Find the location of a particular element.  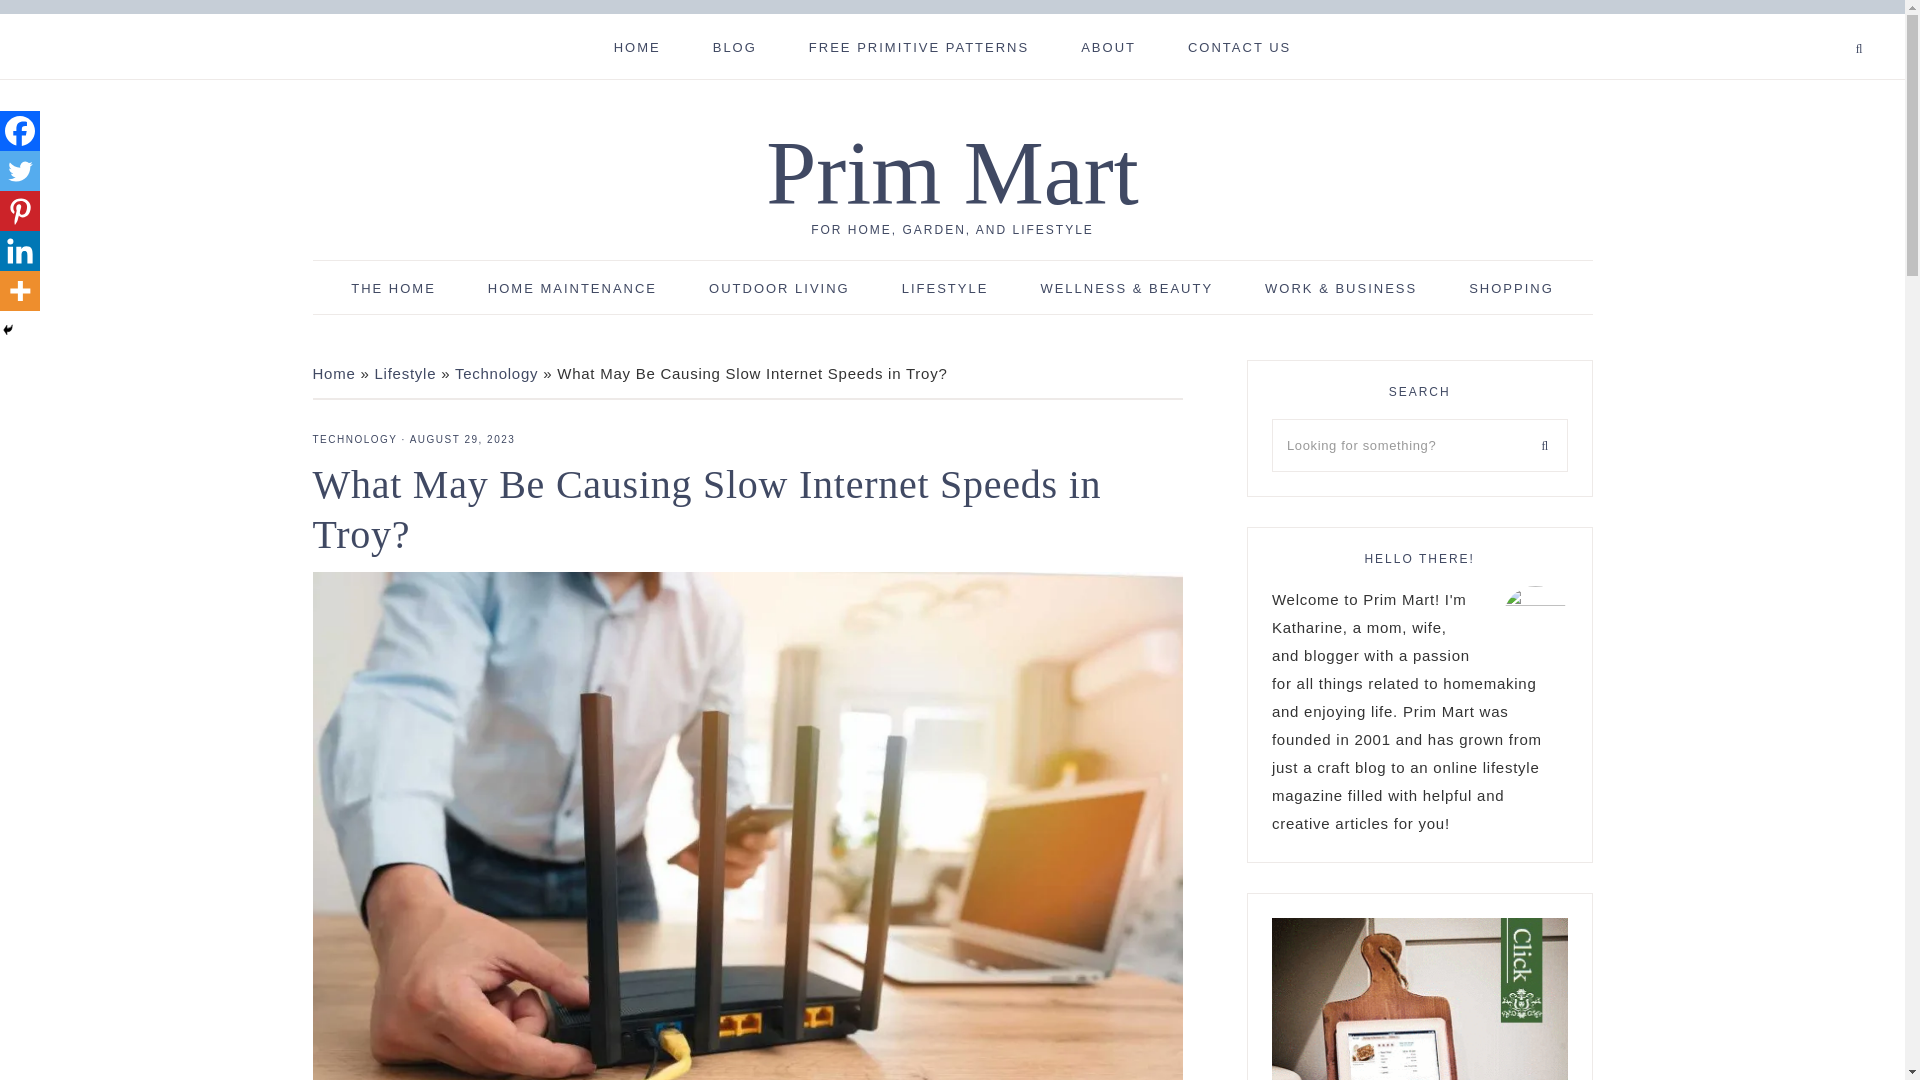

OUTDOOR LIVING is located at coordinates (779, 287).